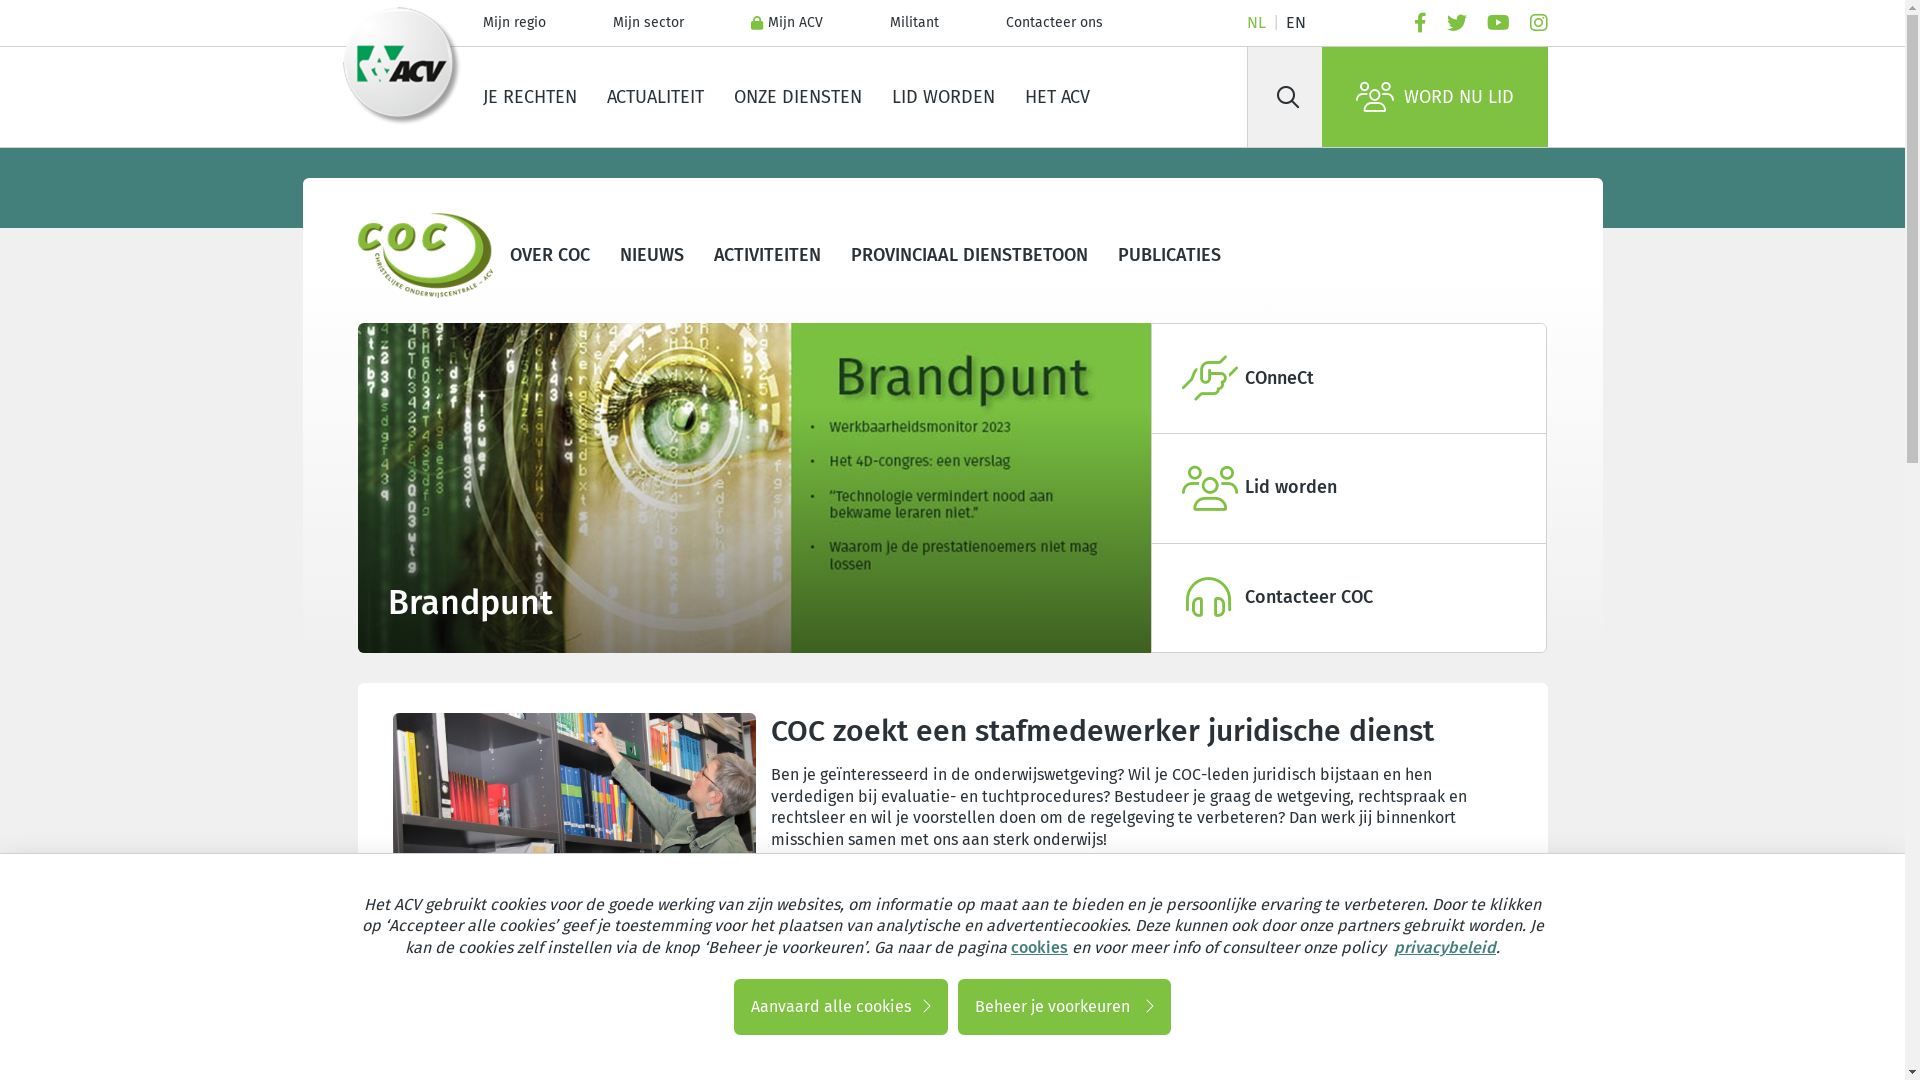  What do you see at coordinates (970, 255) in the screenshot?
I see `PROVINCIAAL DIENSTBETOON` at bounding box center [970, 255].